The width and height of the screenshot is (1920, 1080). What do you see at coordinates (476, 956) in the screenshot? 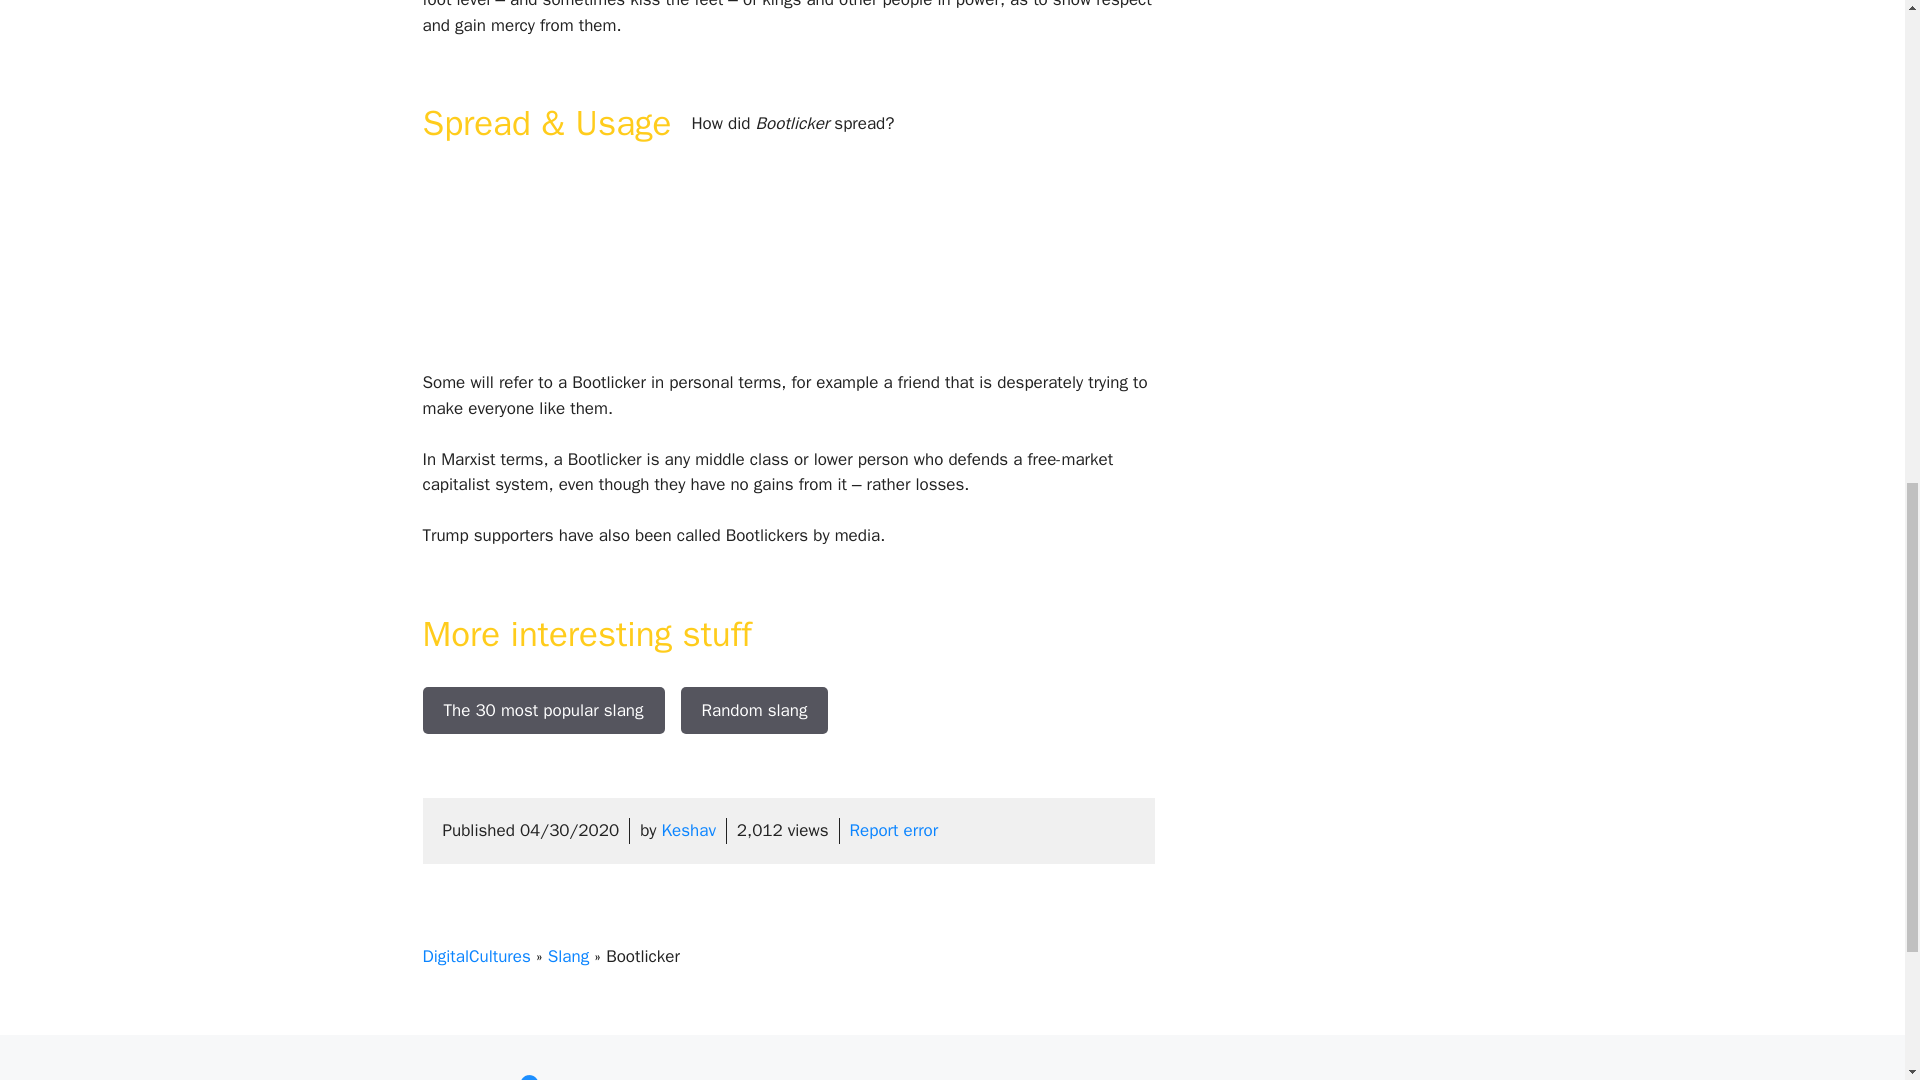
I see `DigitalCultures` at bounding box center [476, 956].